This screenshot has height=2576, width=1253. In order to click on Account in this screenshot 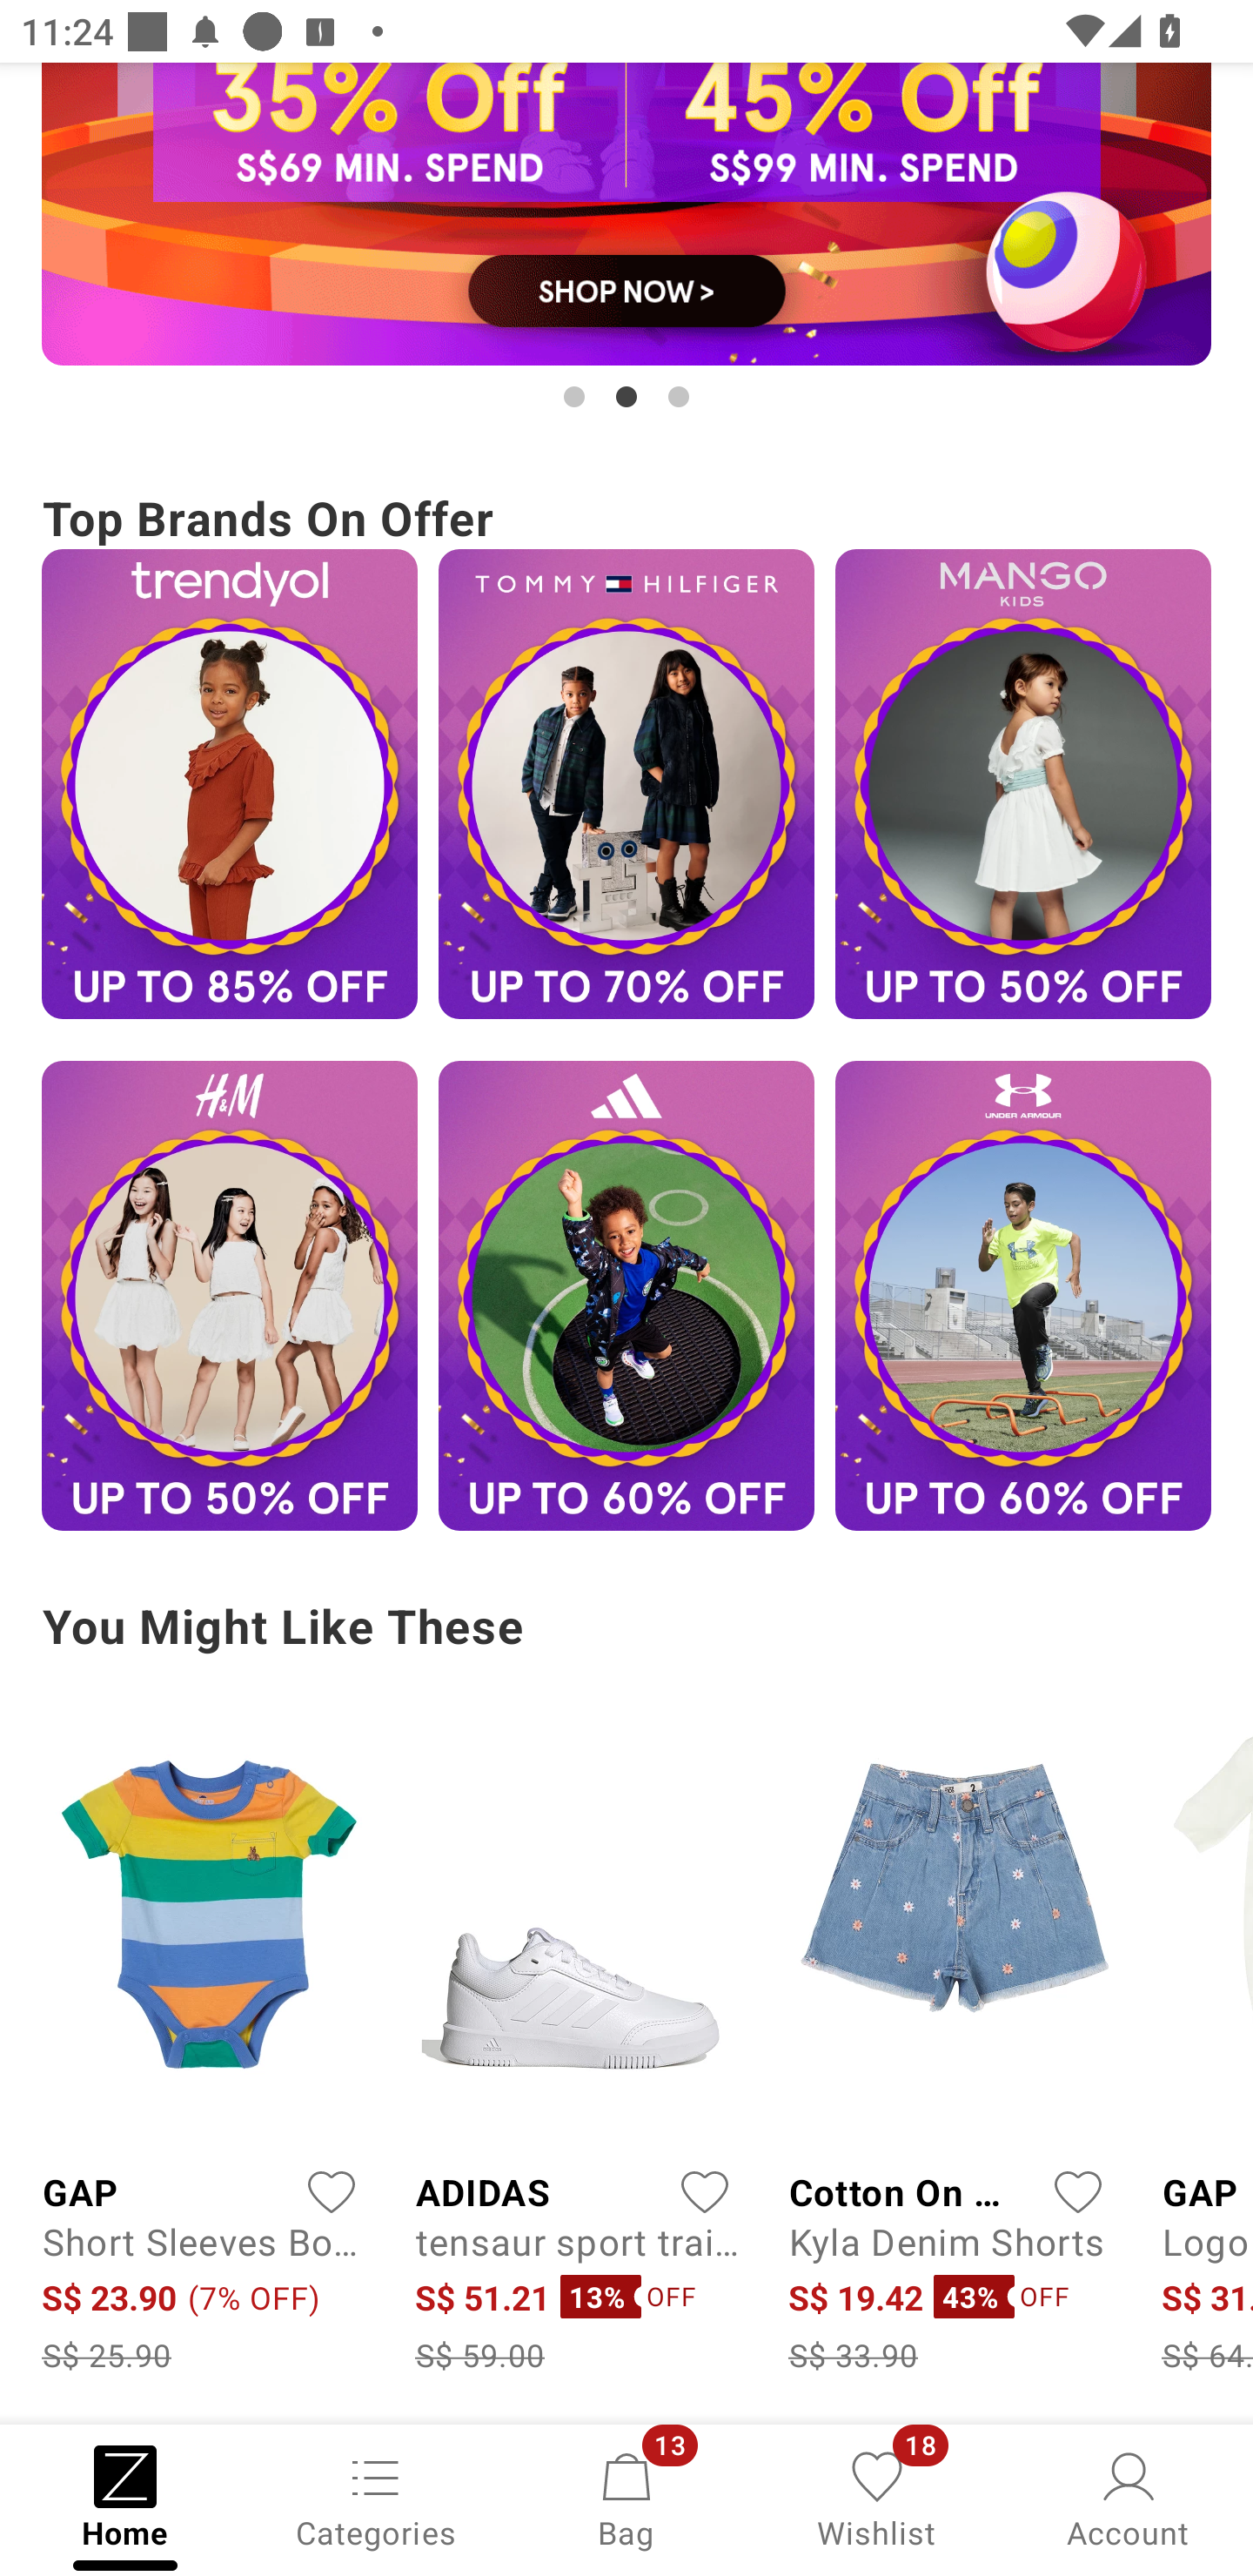, I will do `click(1128, 2498)`.